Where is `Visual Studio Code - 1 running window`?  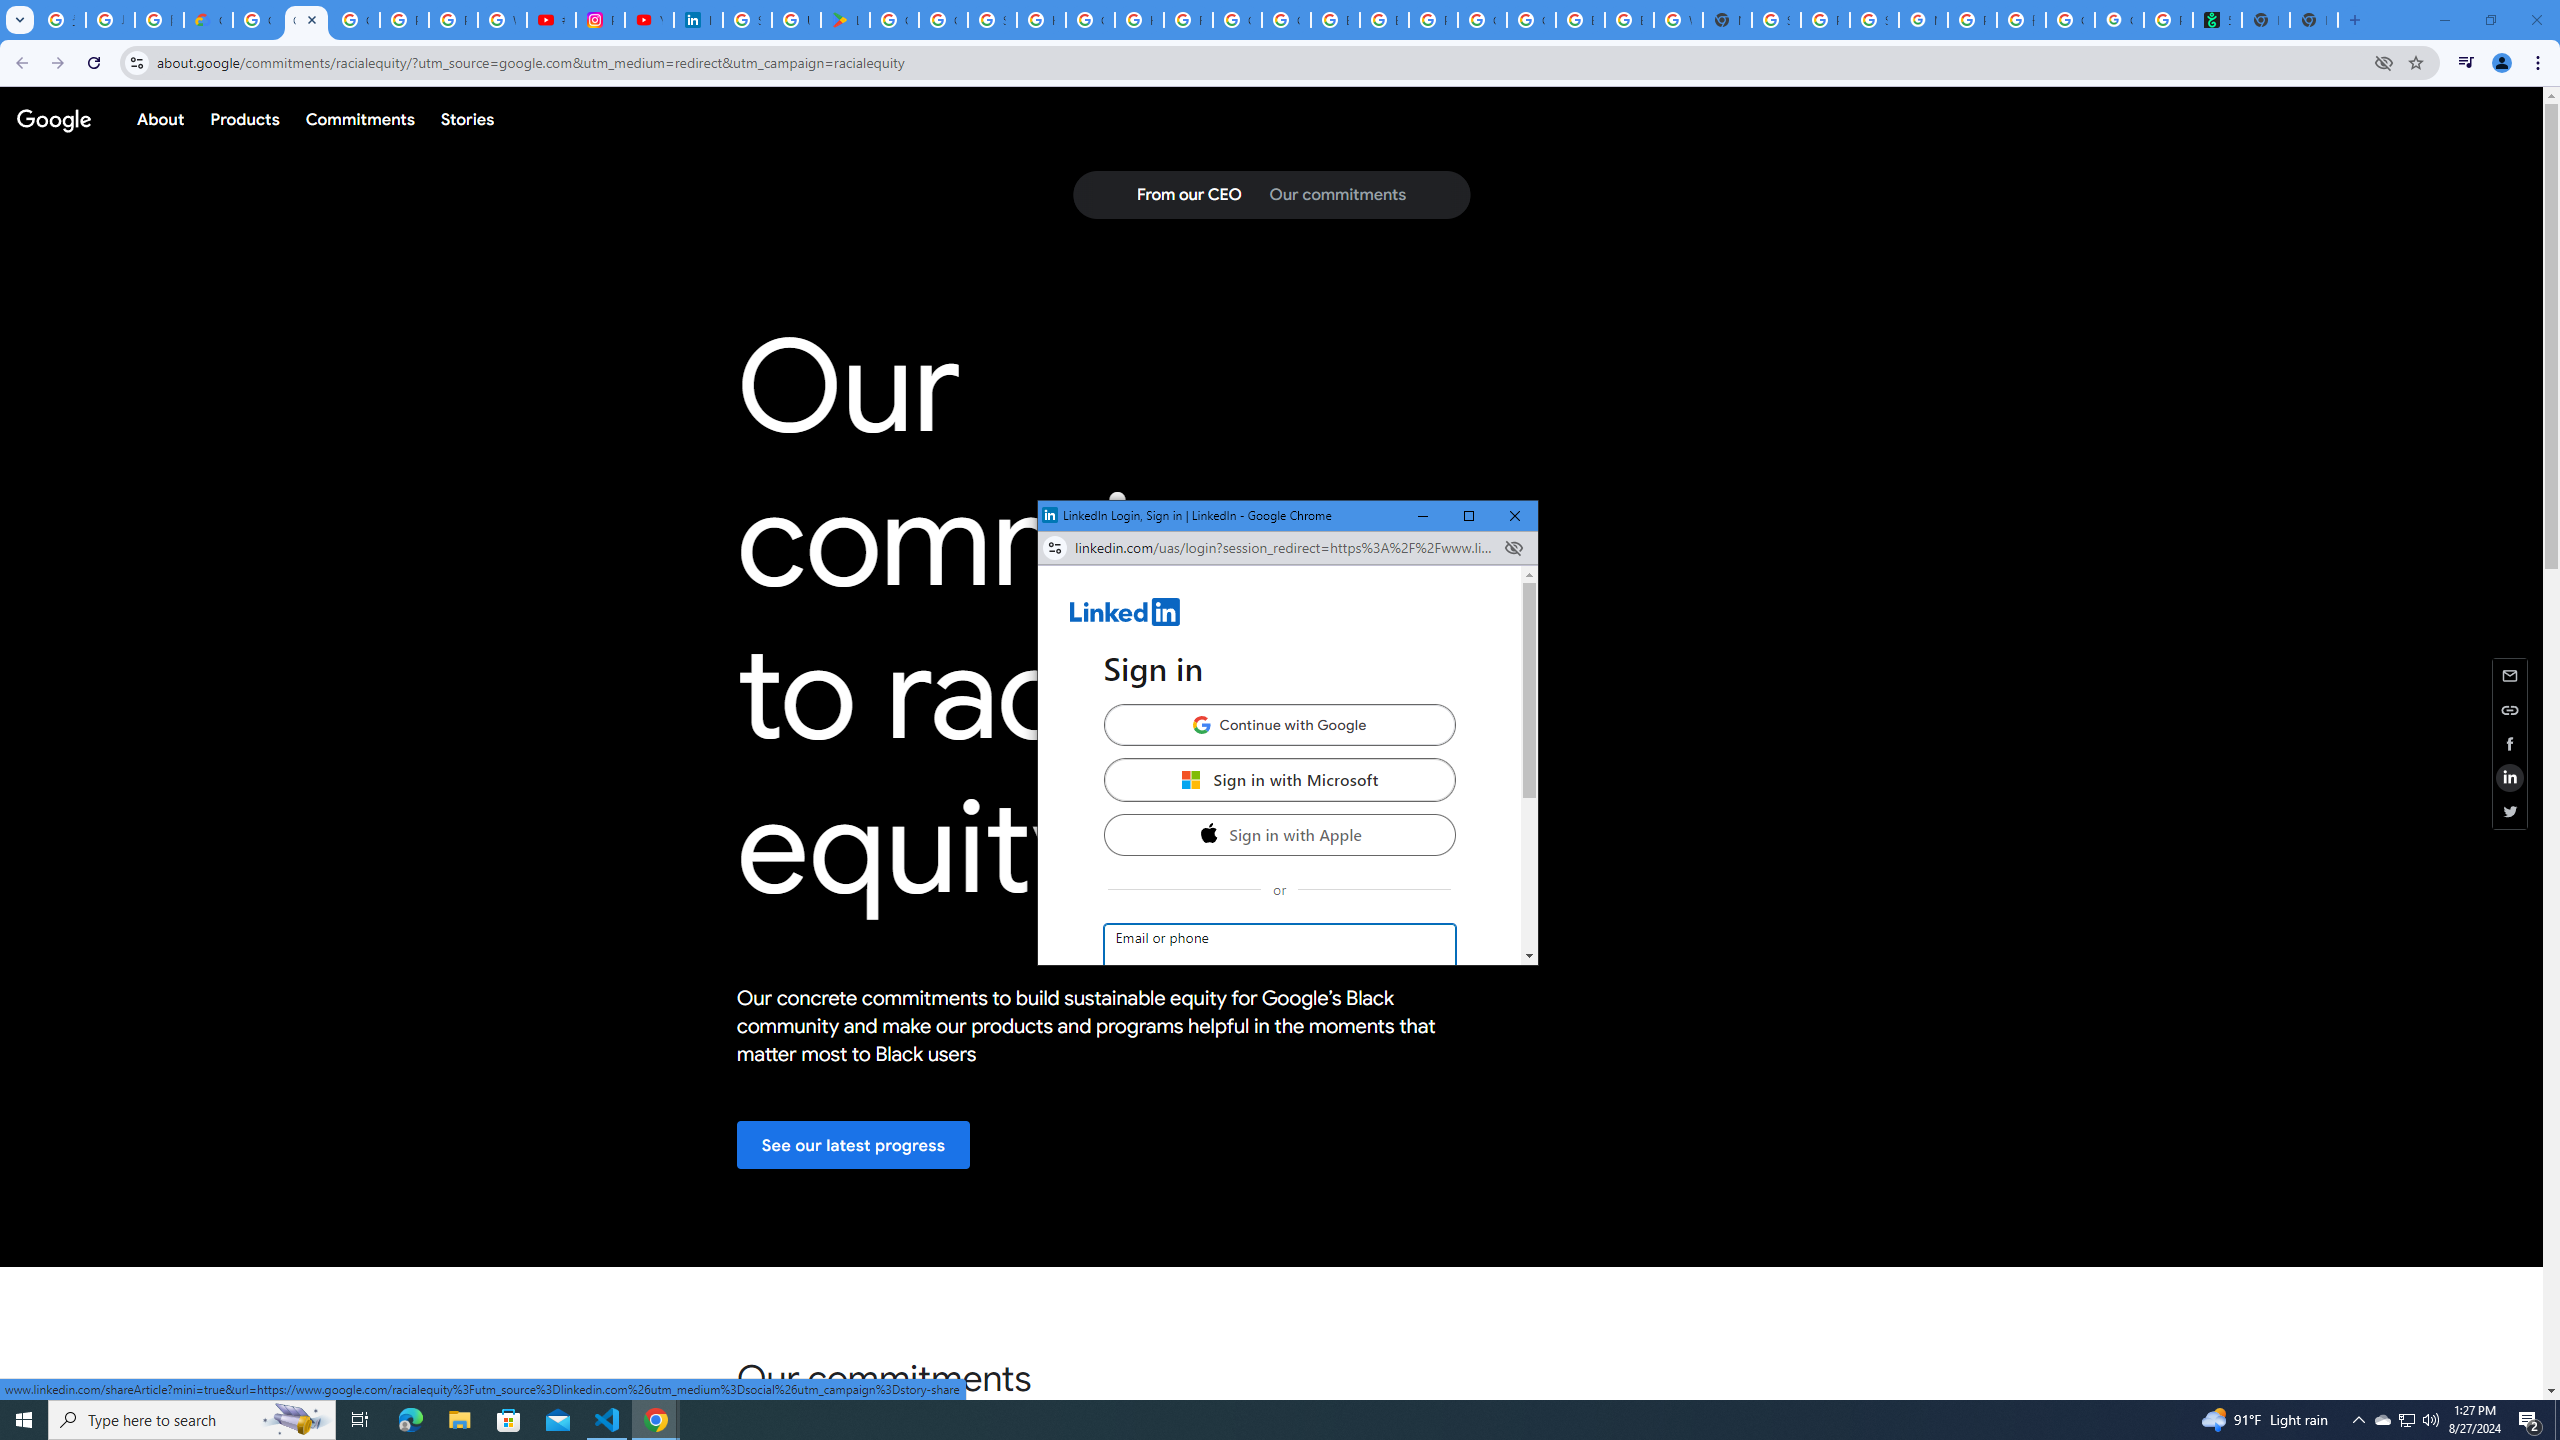
Visual Studio Code - 1 running window is located at coordinates (608, 1420).